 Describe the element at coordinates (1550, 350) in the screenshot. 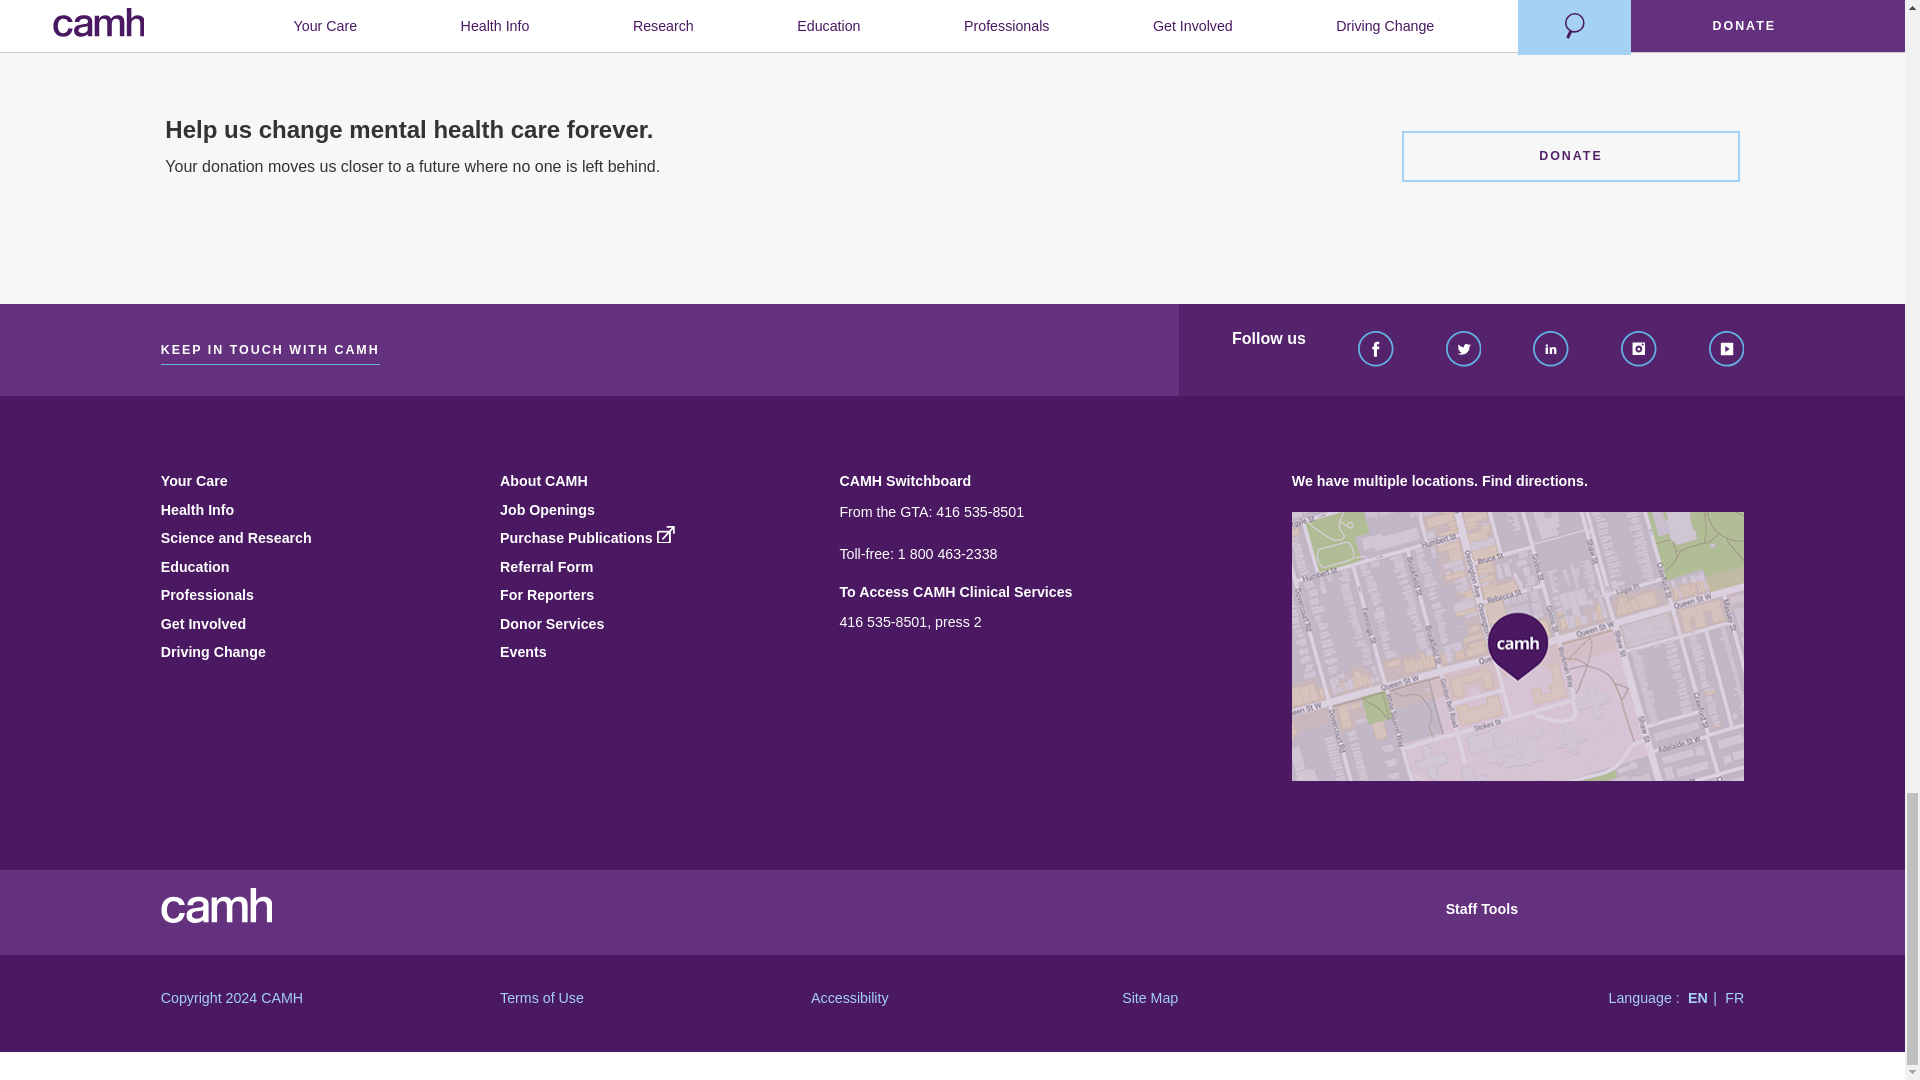

I see `LinkedIn` at that location.